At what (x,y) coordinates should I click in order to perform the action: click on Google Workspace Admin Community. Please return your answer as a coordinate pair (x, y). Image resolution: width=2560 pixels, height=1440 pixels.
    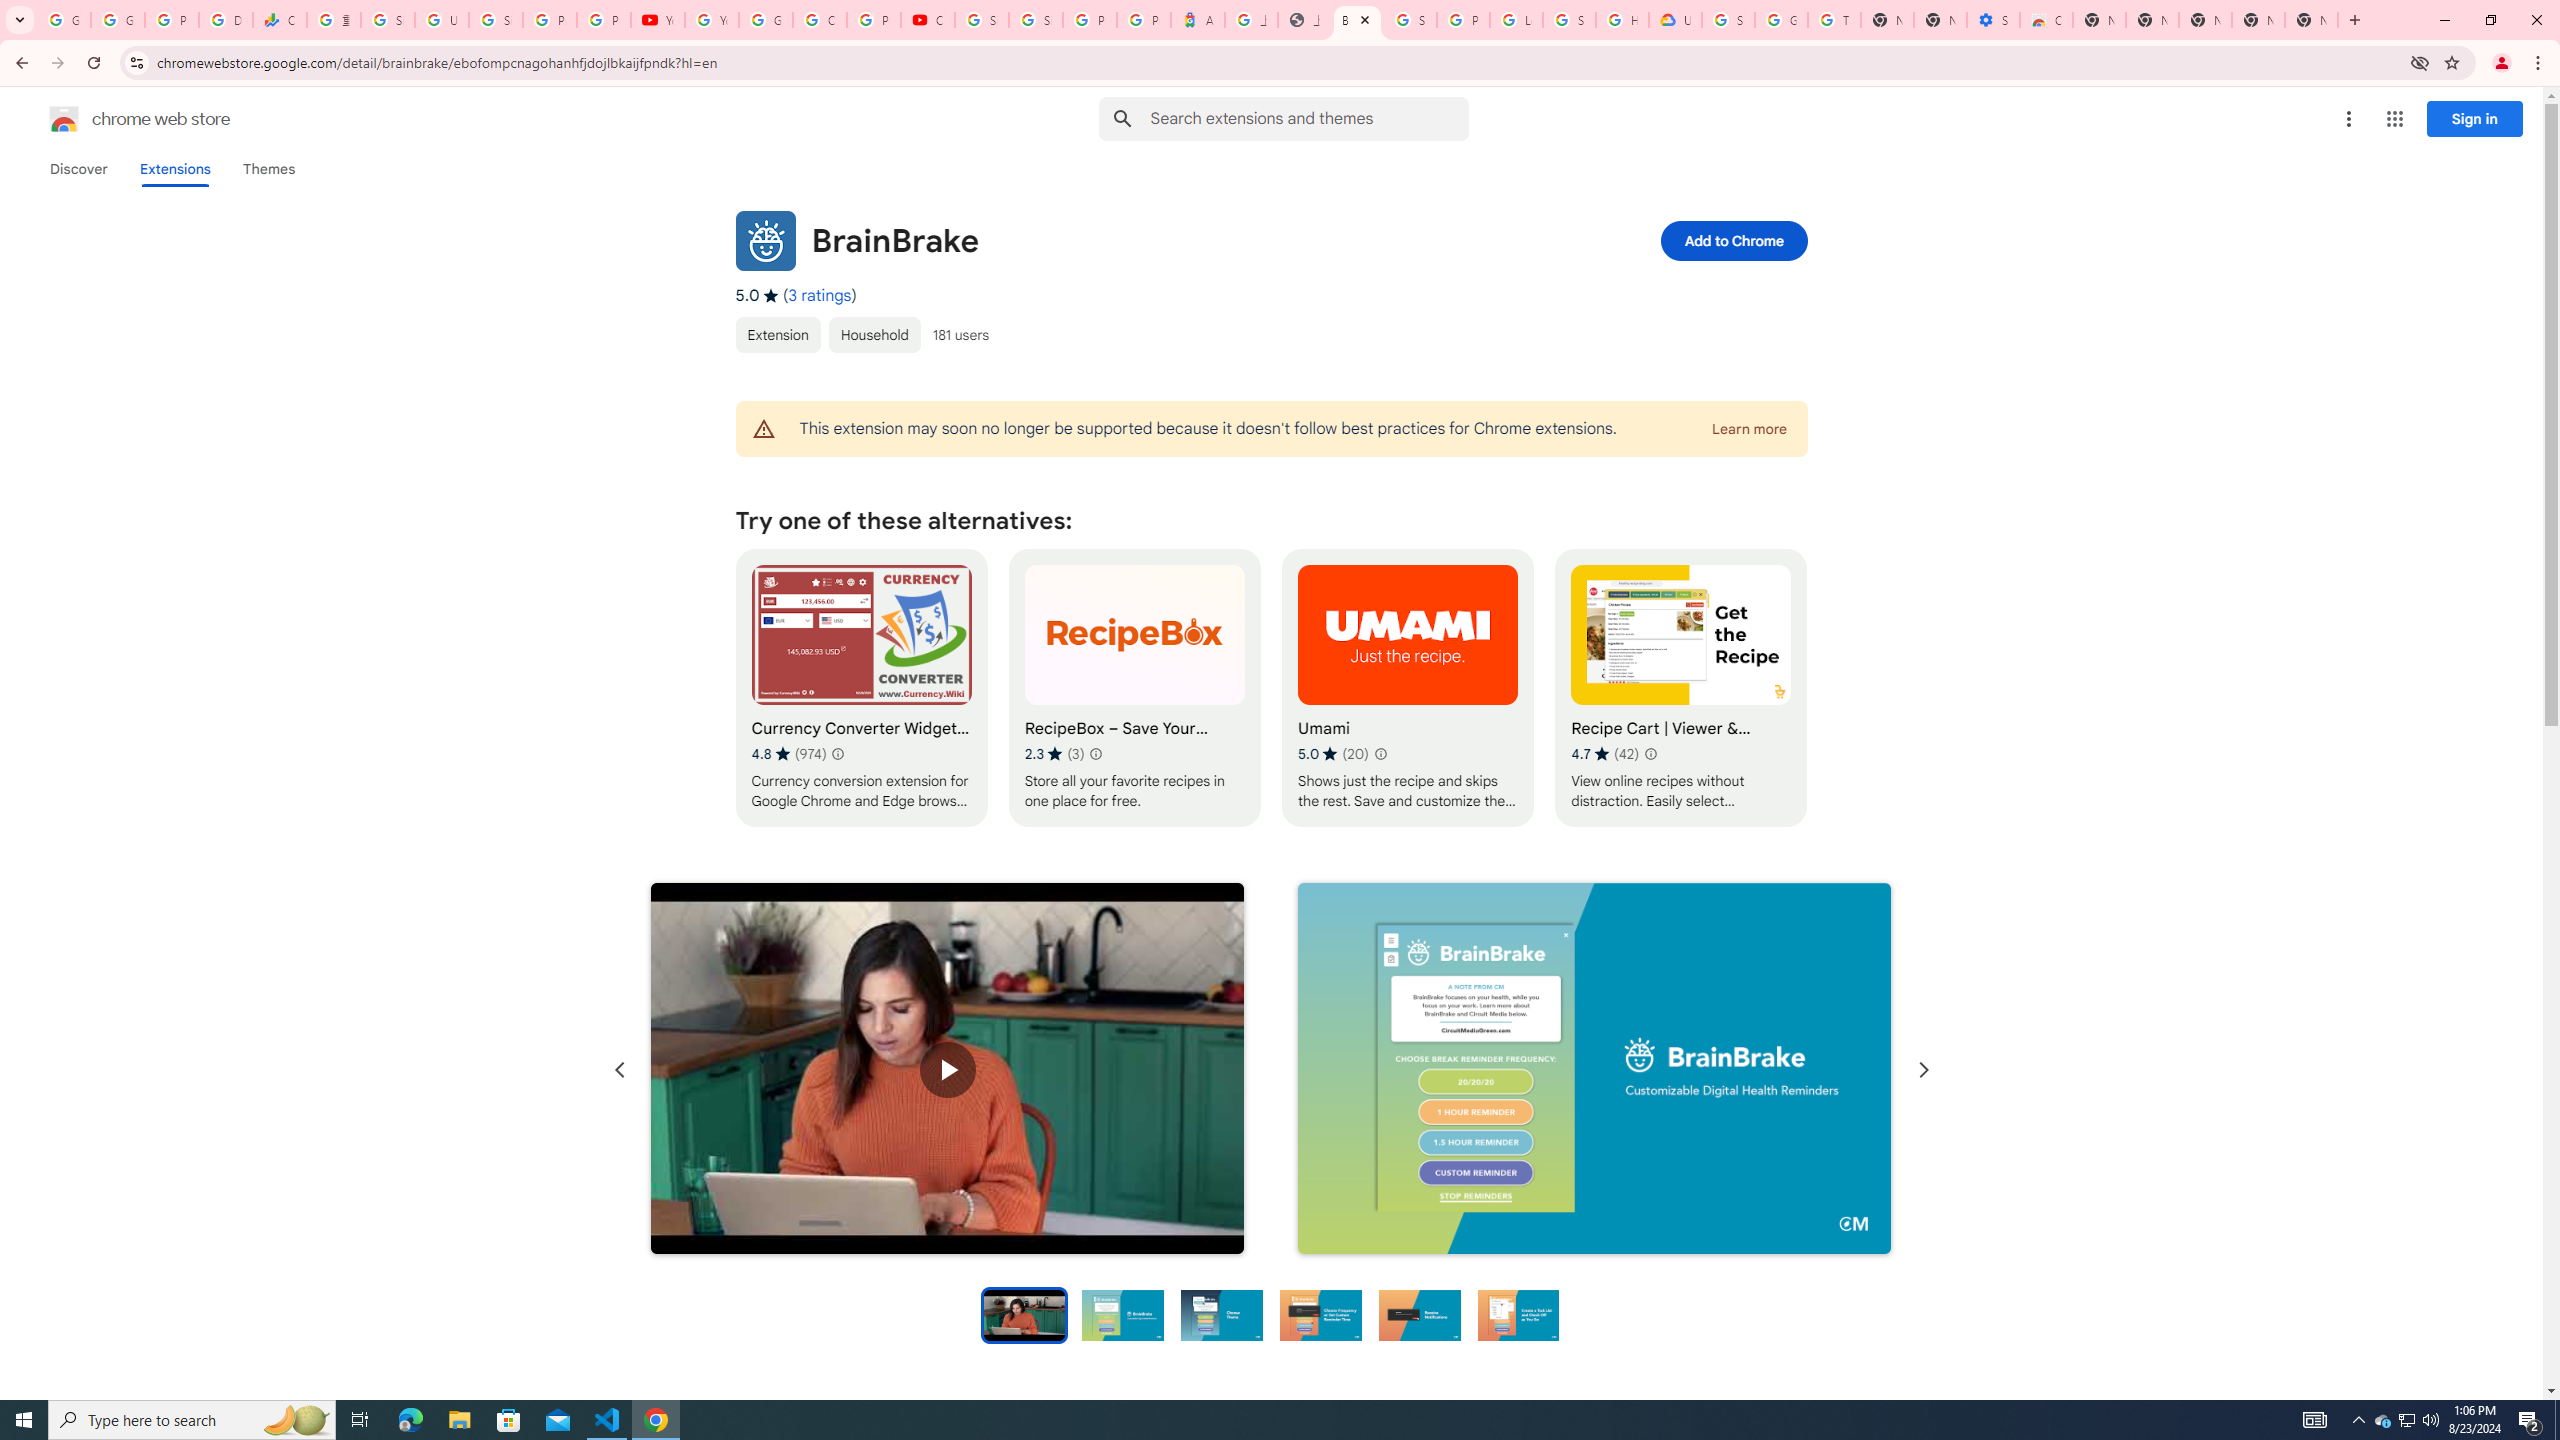
    Looking at the image, I should click on (64, 20).